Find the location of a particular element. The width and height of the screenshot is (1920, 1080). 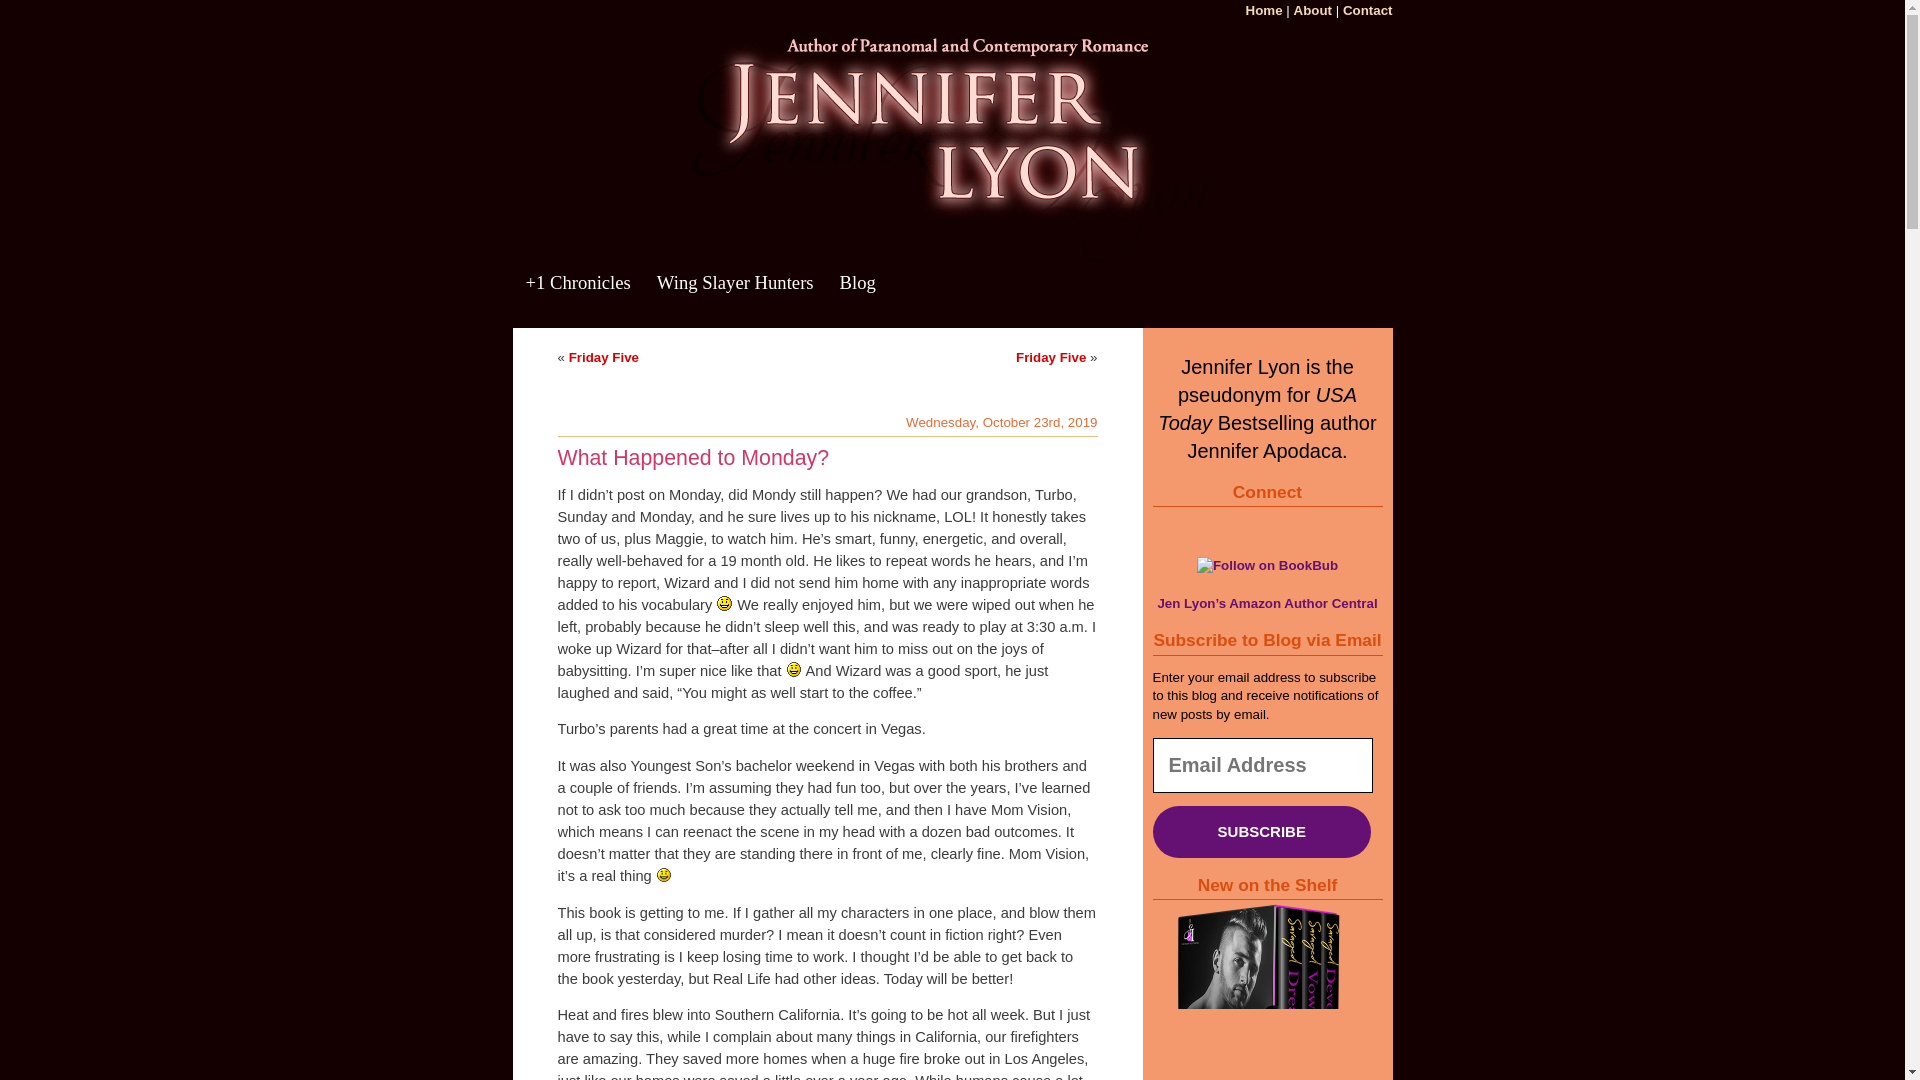

Pinterest is located at coordinates (1240, 526).